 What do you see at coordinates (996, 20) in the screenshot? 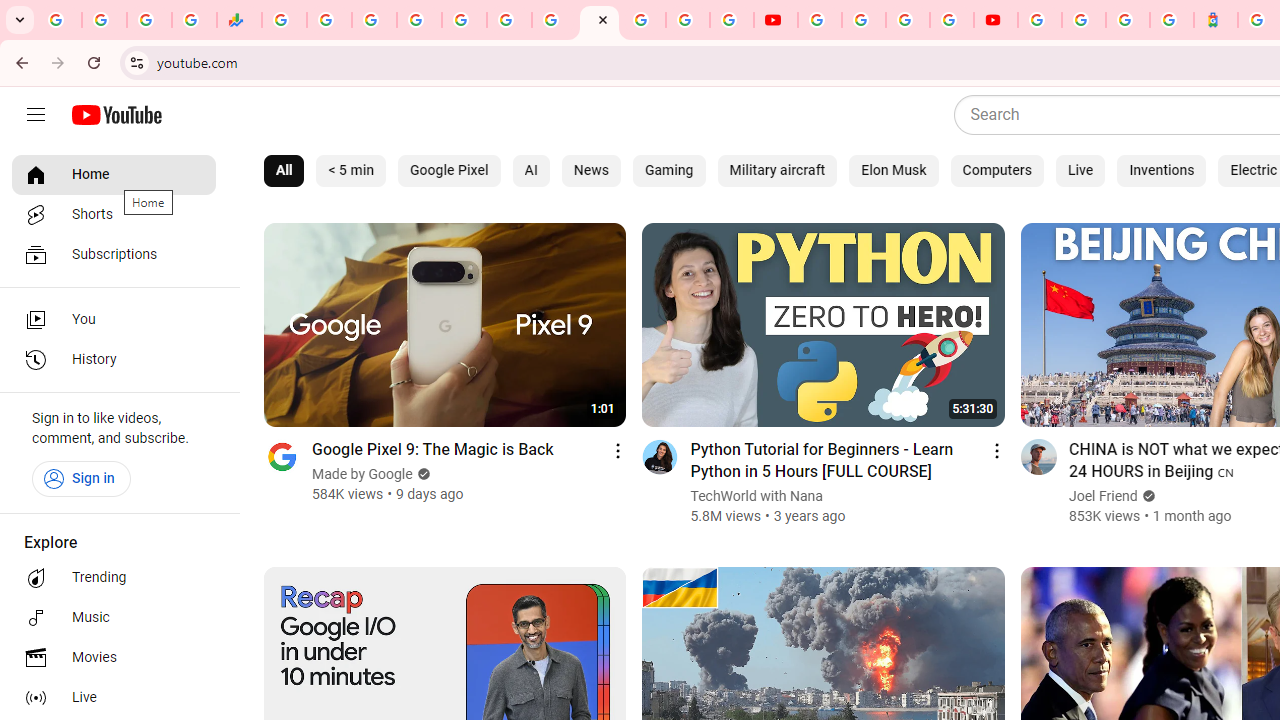
I see `Content Creator Programs & Opportunities - YouTube Creators` at bounding box center [996, 20].